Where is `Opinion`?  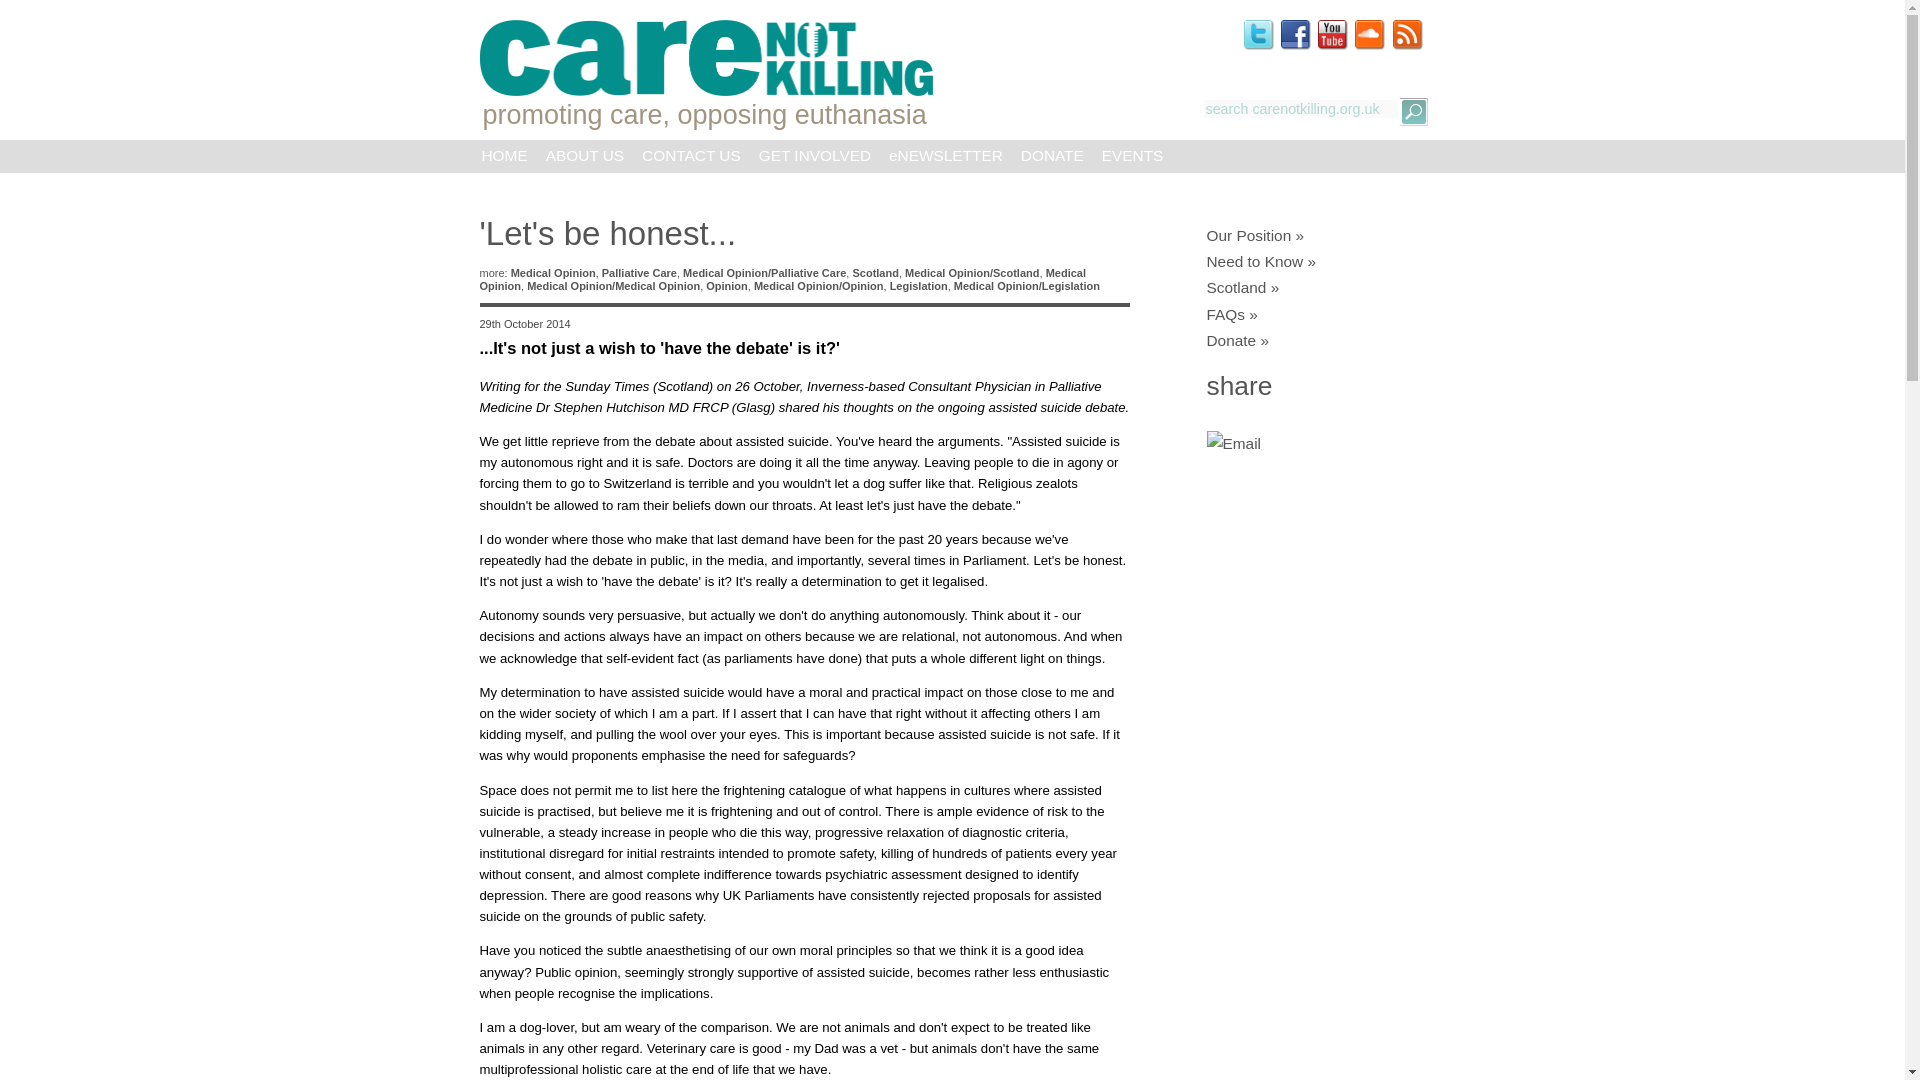
Opinion is located at coordinates (727, 285).